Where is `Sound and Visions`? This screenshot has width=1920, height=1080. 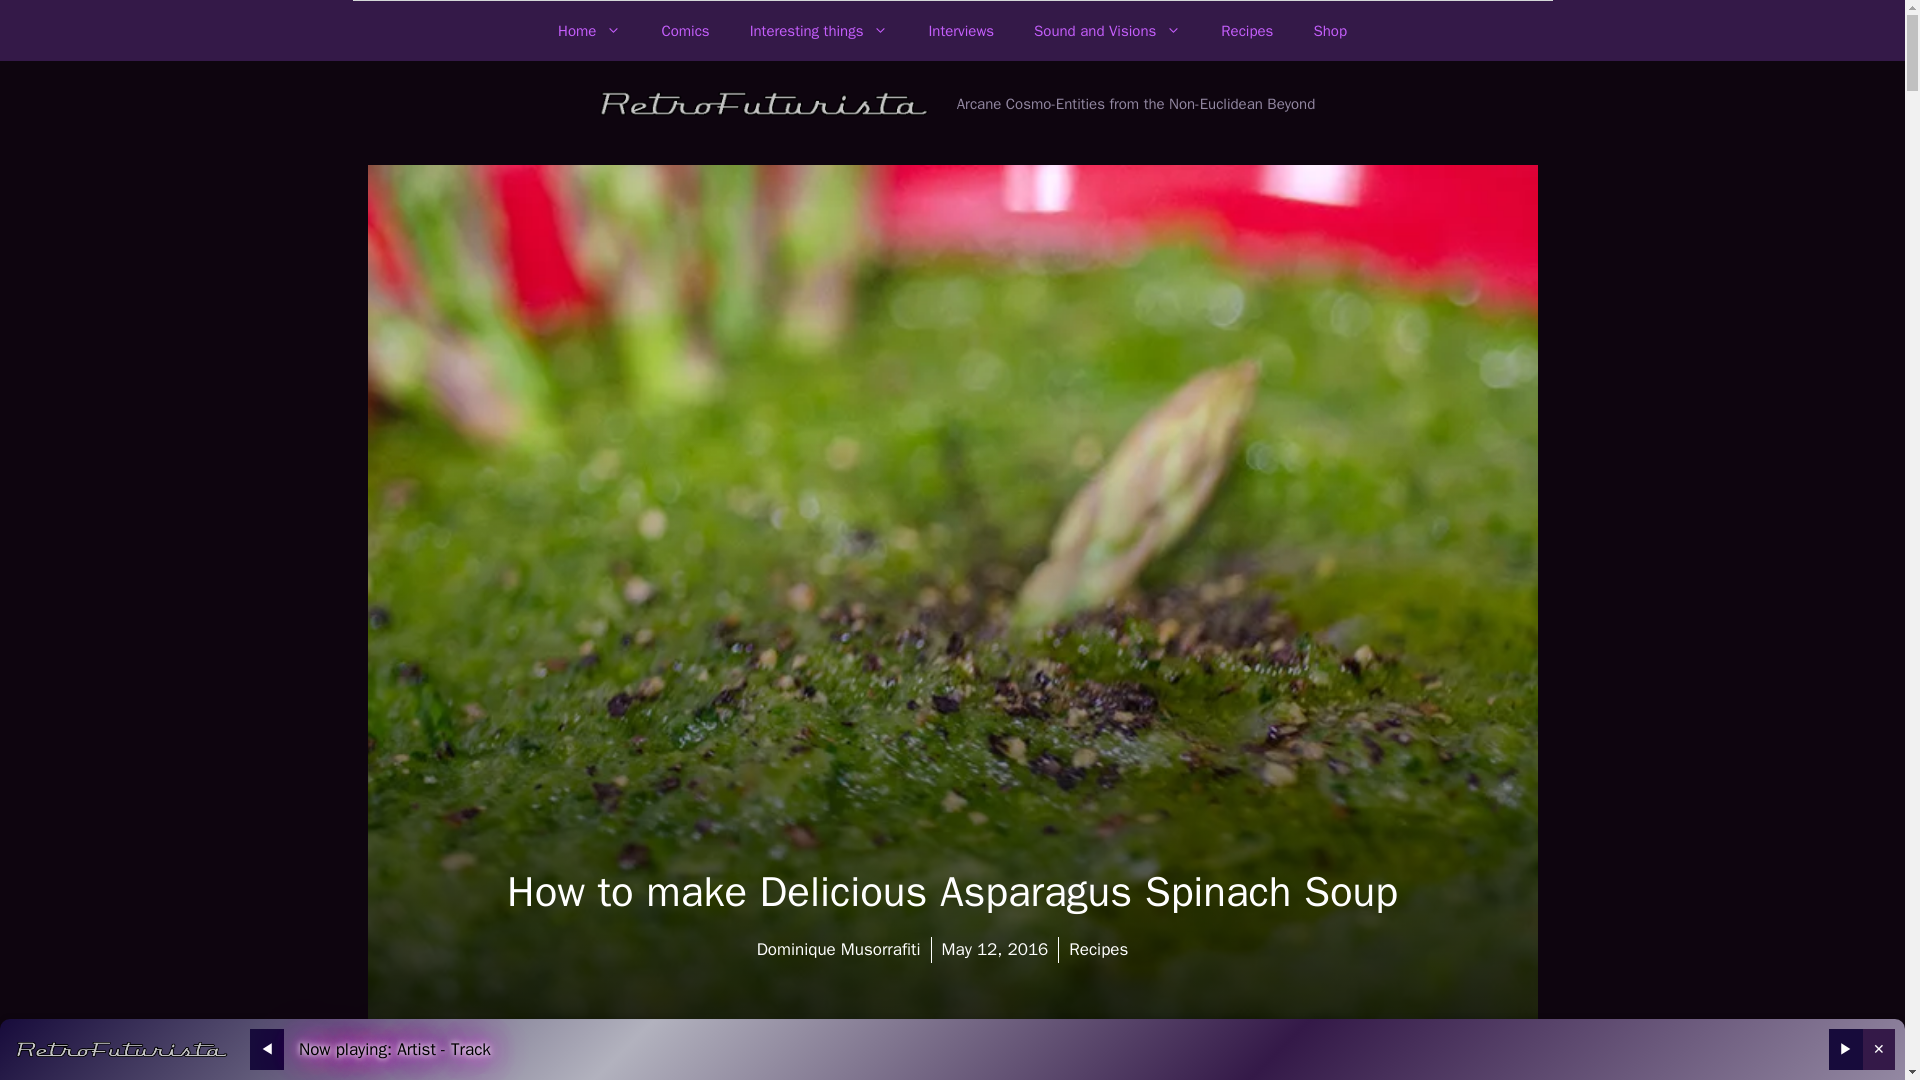
Sound and Visions is located at coordinates (1107, 30).